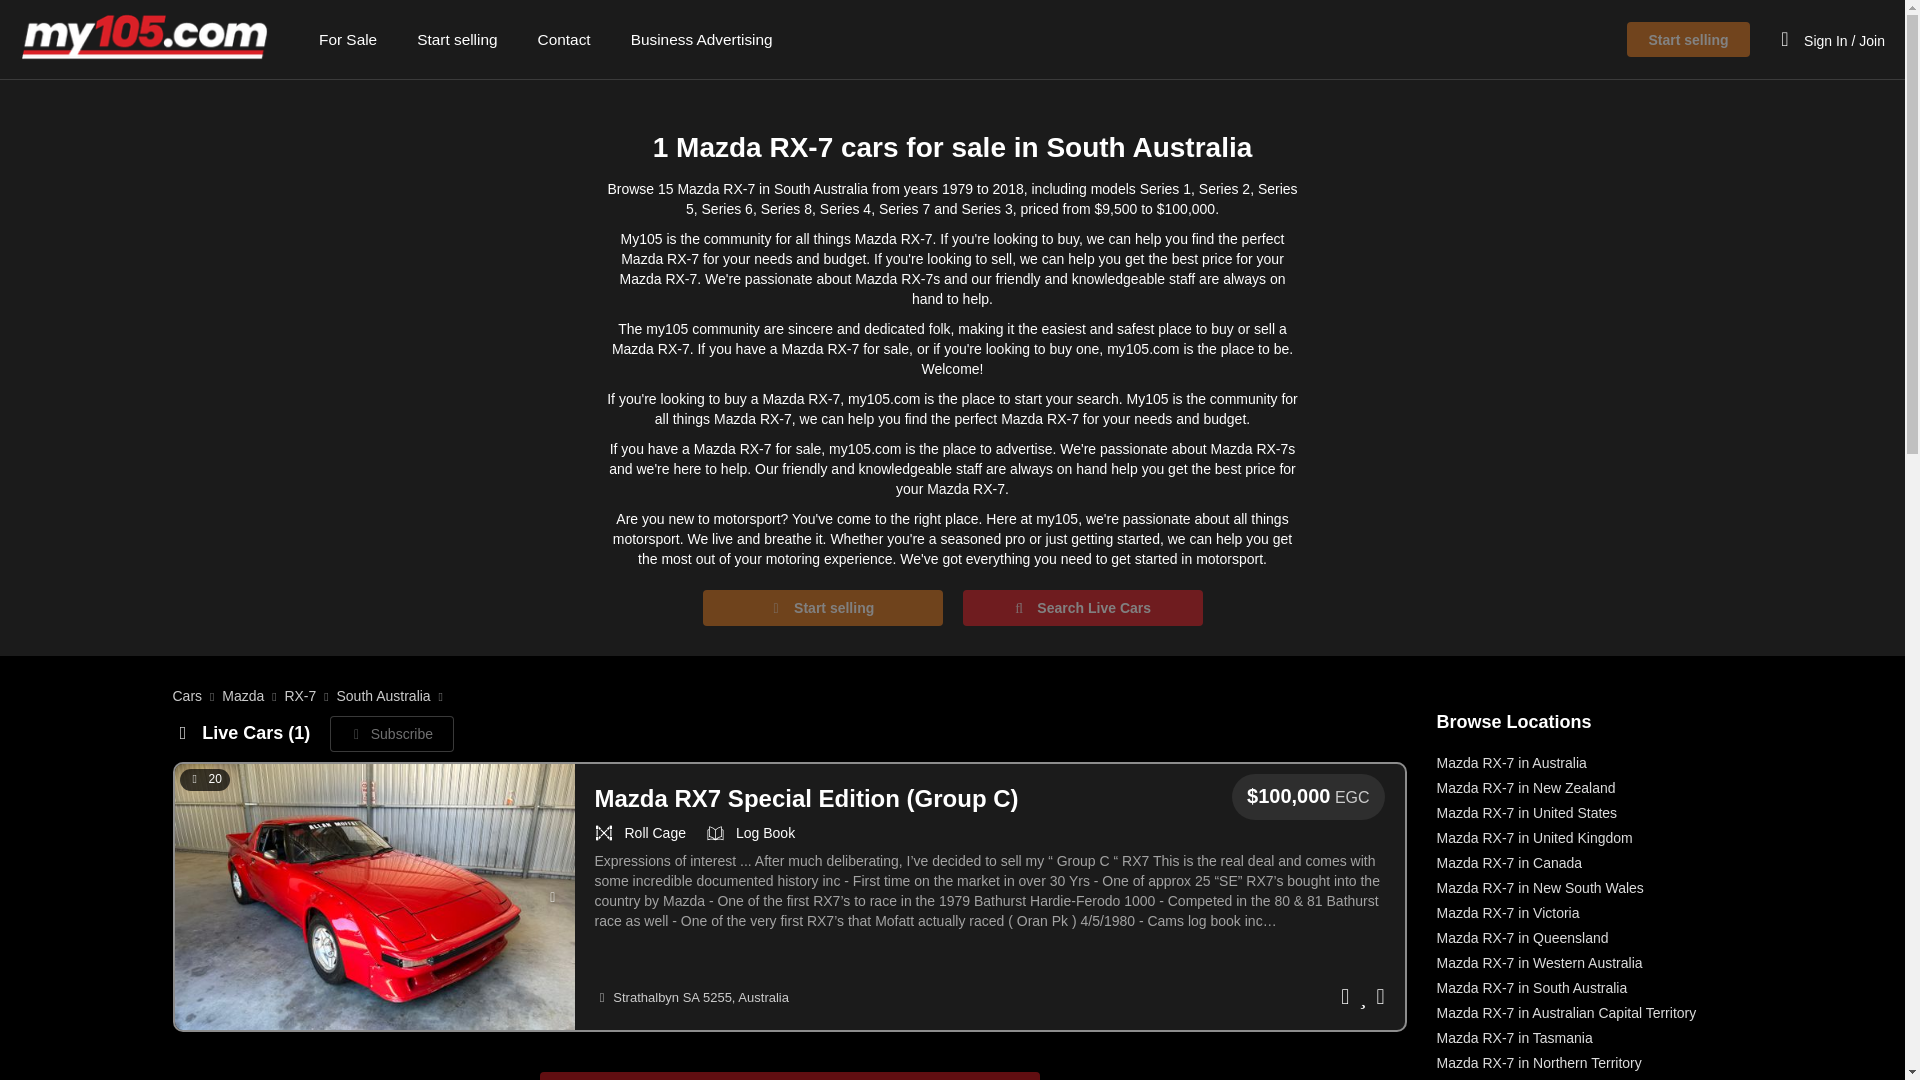 The height and width of the screenshot is (1080, 1920). I want to click on Mazda RX-7 in Northern Territory, so click(1538, 1063).